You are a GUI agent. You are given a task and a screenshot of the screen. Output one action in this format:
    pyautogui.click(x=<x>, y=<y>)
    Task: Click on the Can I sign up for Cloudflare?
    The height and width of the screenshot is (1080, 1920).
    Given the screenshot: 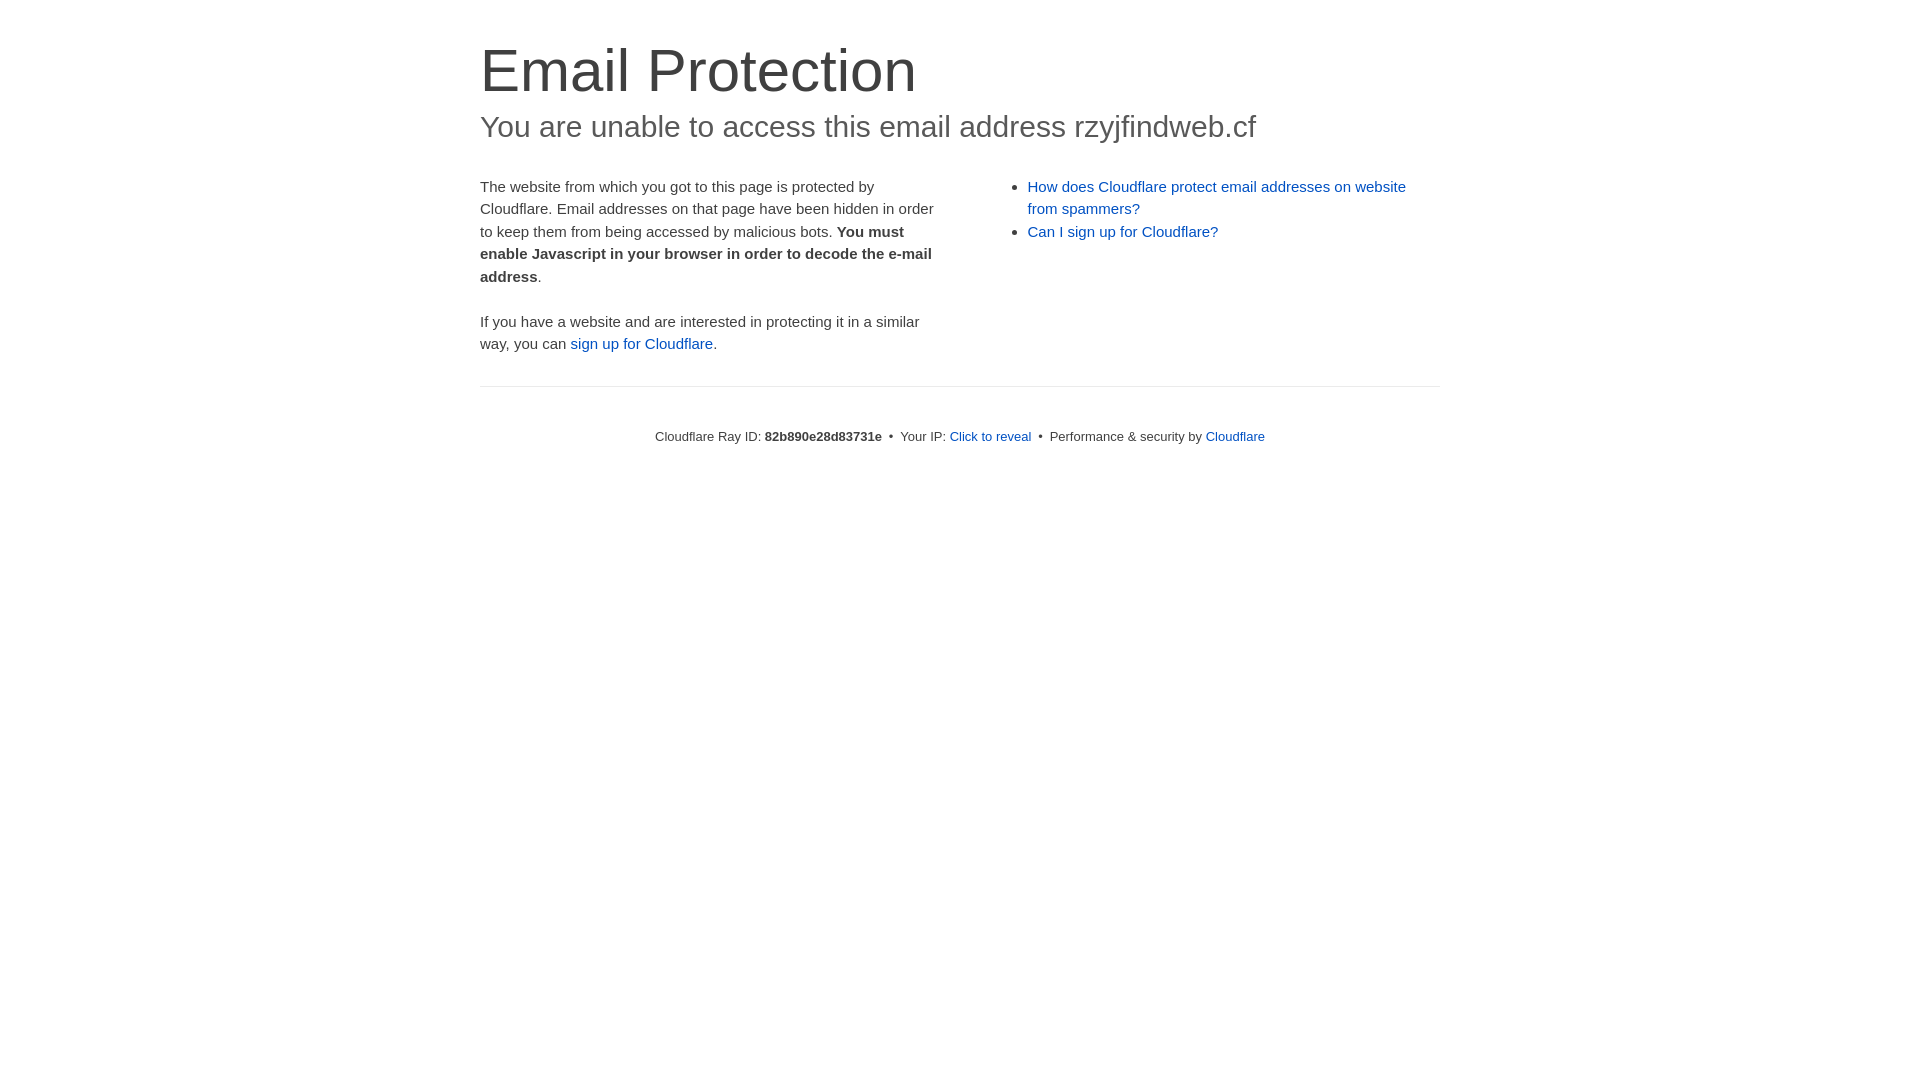 What is the action you would take?
    pyautogui.click(x=1124, y=232)
    